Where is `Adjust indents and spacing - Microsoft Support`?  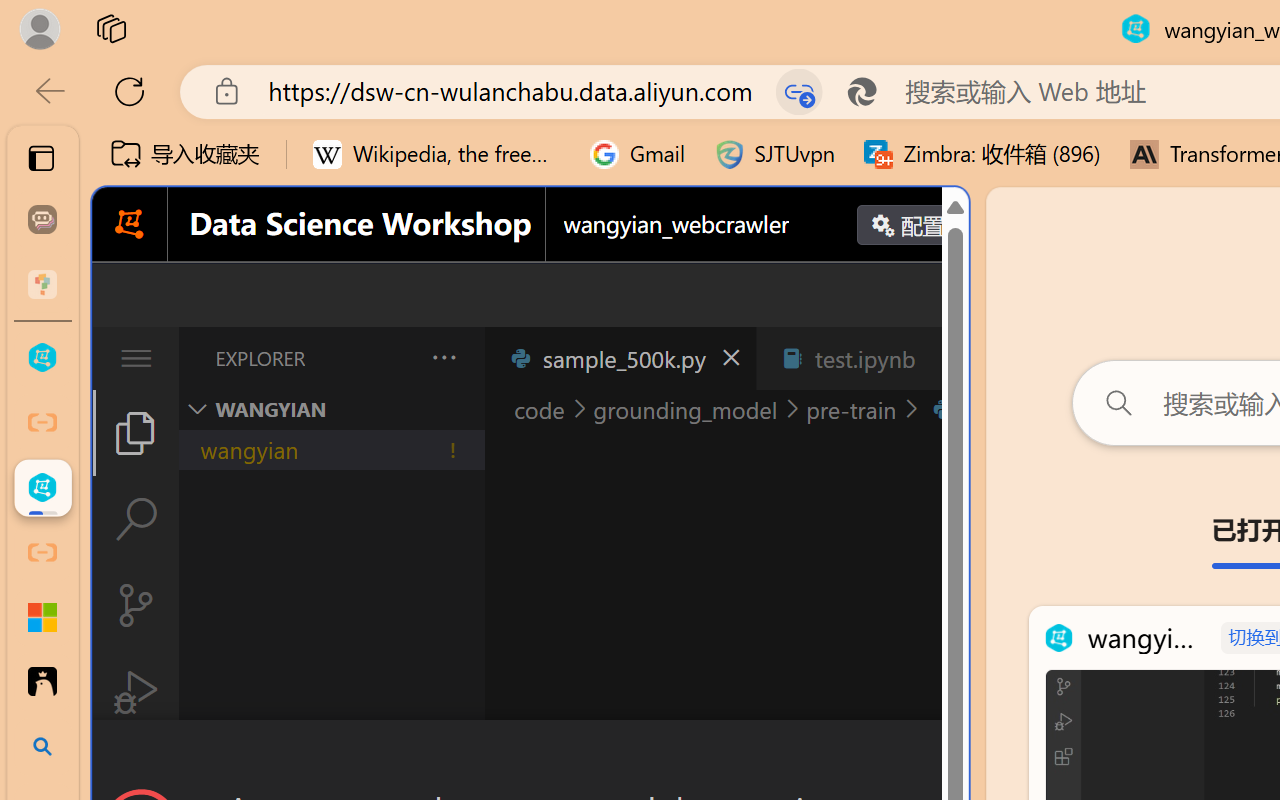 Adjust indents and spacing - Microsoft Support is located at coordinates (42, 617).